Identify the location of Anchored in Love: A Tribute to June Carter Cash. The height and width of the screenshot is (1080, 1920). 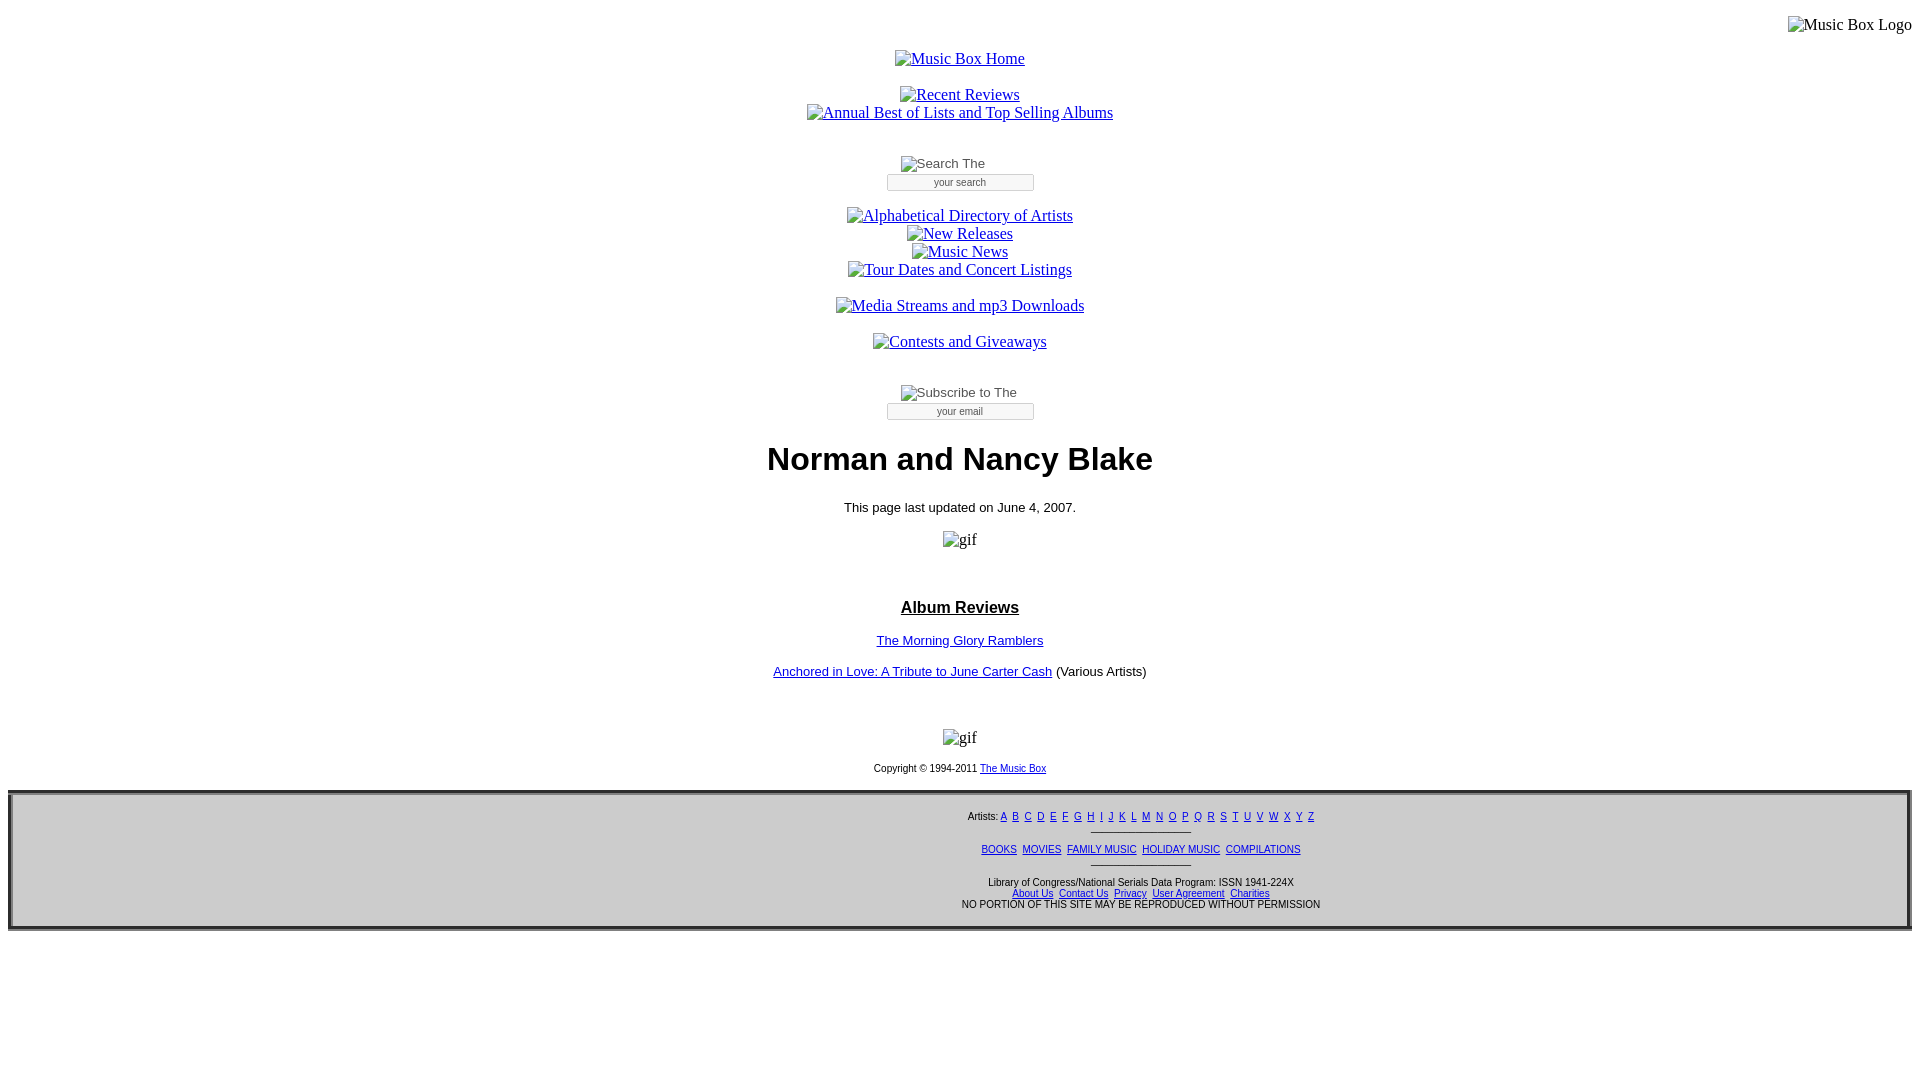
(912, 672).